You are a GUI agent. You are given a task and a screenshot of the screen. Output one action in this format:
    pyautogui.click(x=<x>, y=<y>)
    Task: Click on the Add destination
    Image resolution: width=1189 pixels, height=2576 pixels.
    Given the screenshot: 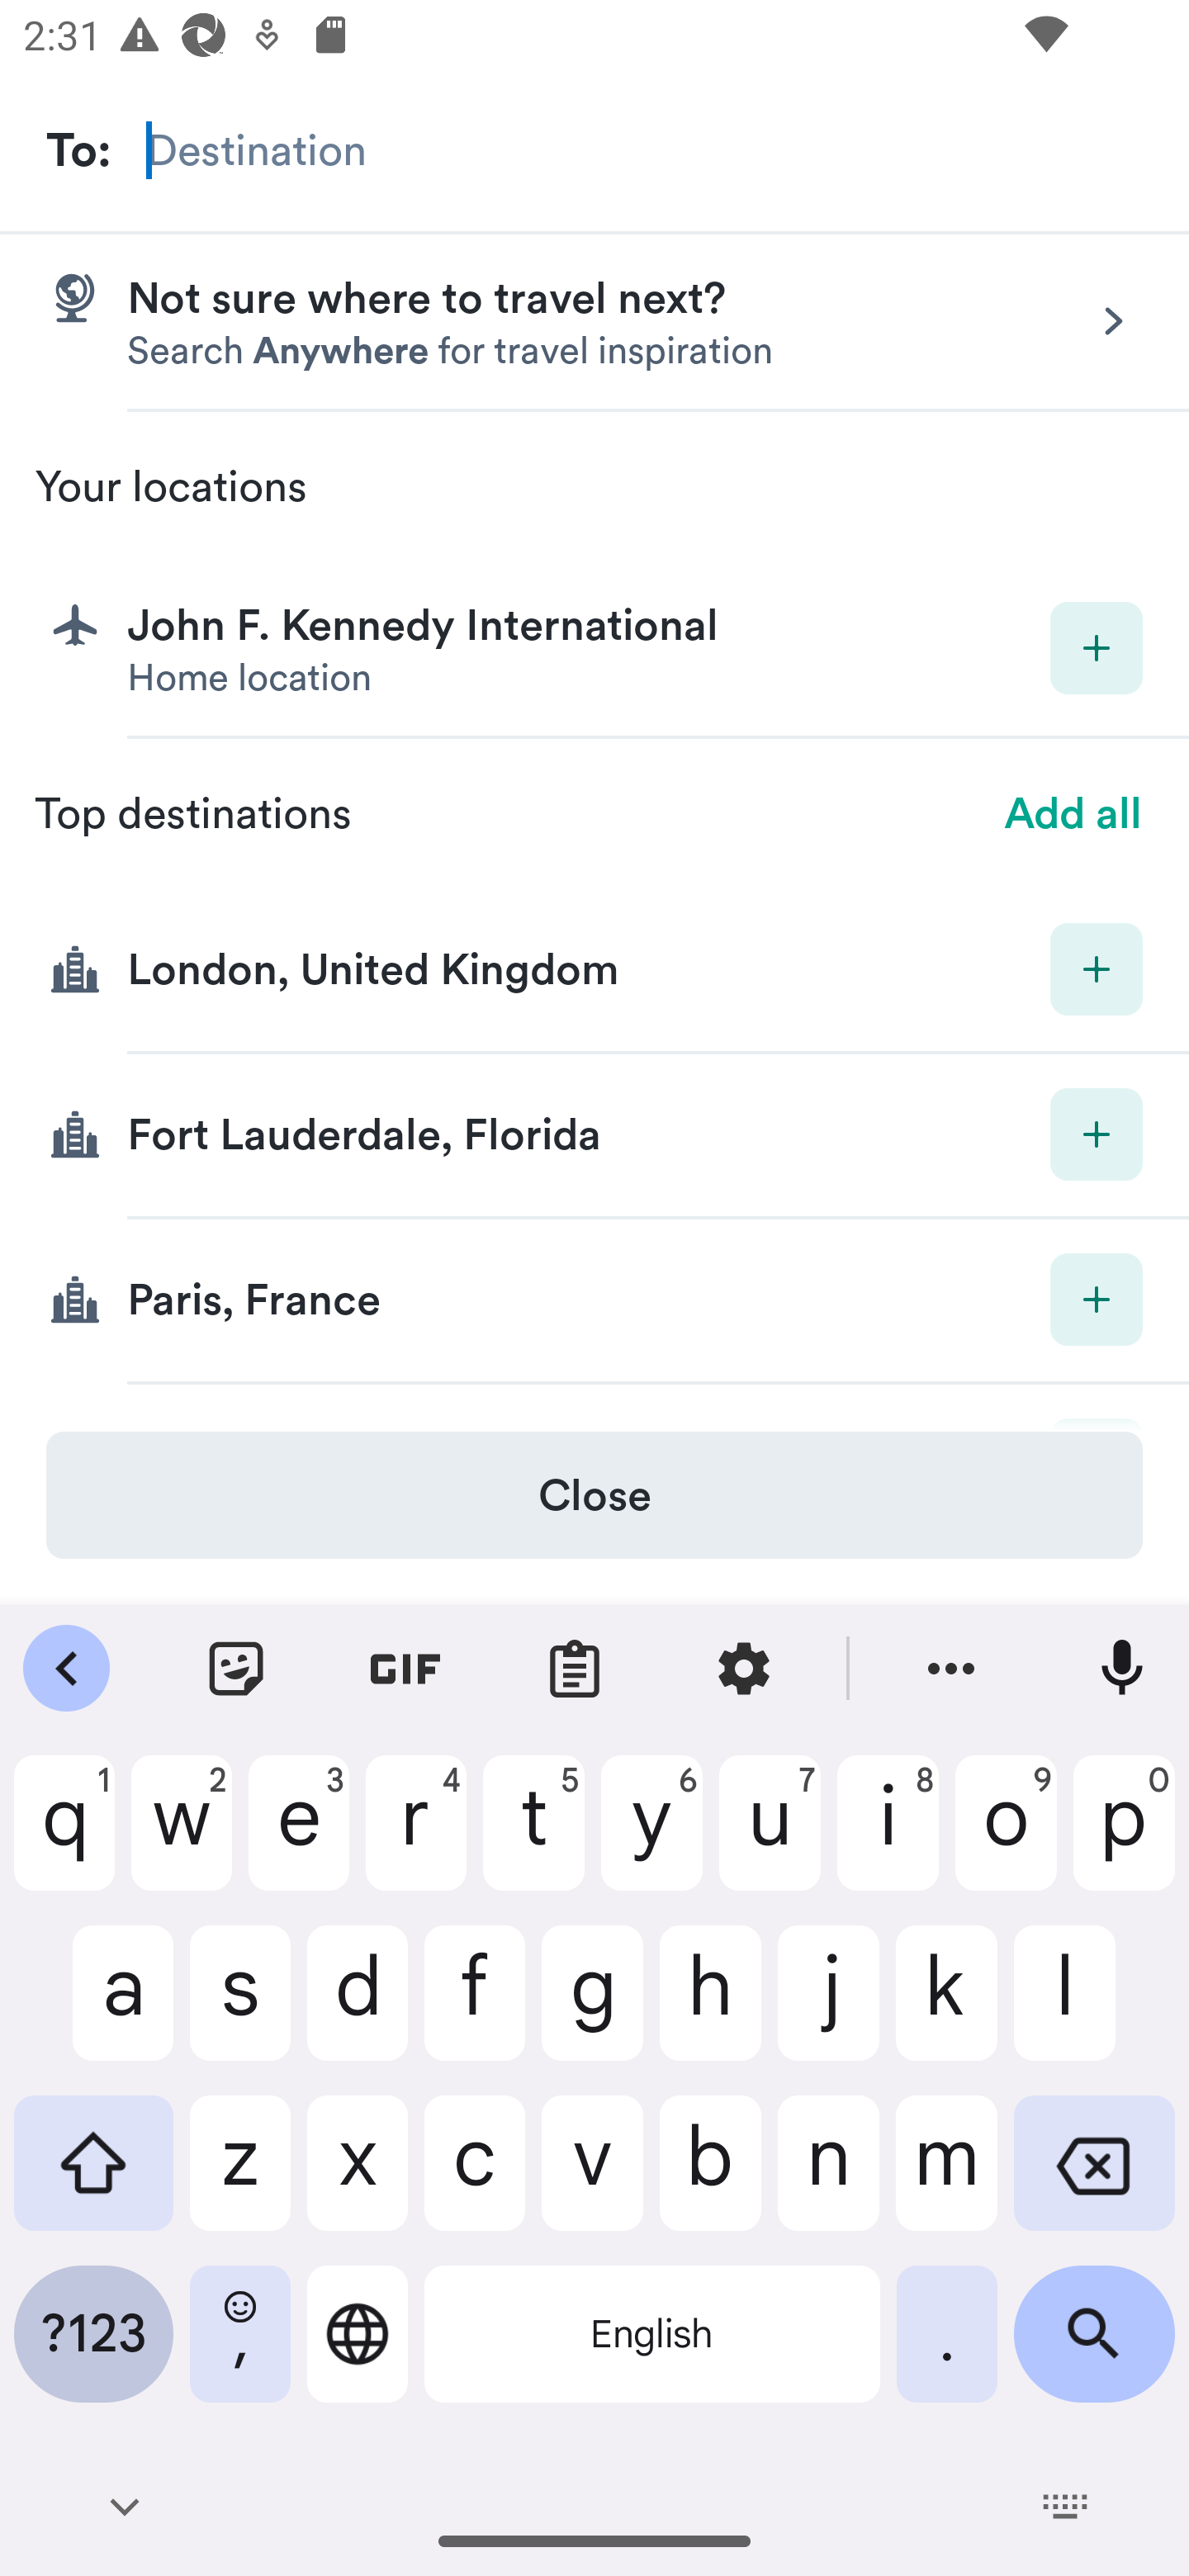 What is the action you would take?
    pyautogui.click(x=1097, y=1133)
    